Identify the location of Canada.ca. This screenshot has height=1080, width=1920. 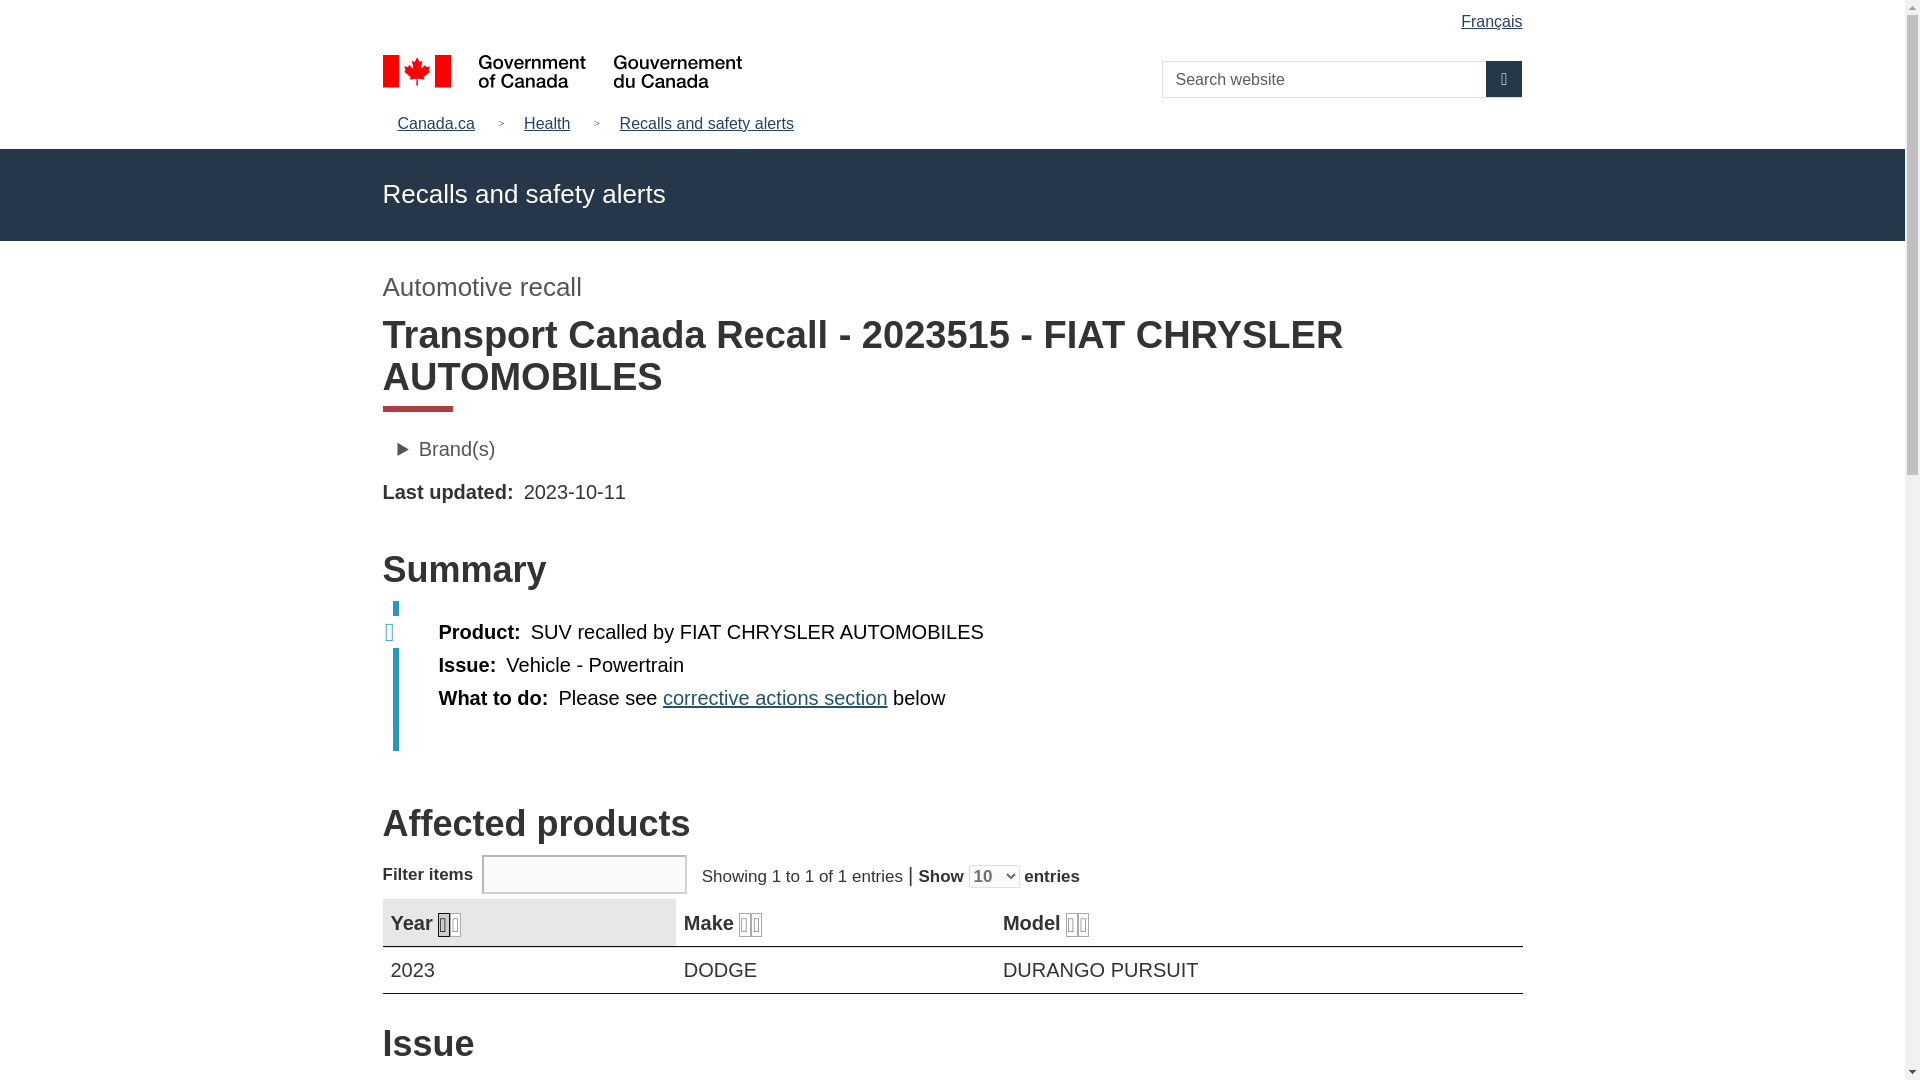
(441, 124).